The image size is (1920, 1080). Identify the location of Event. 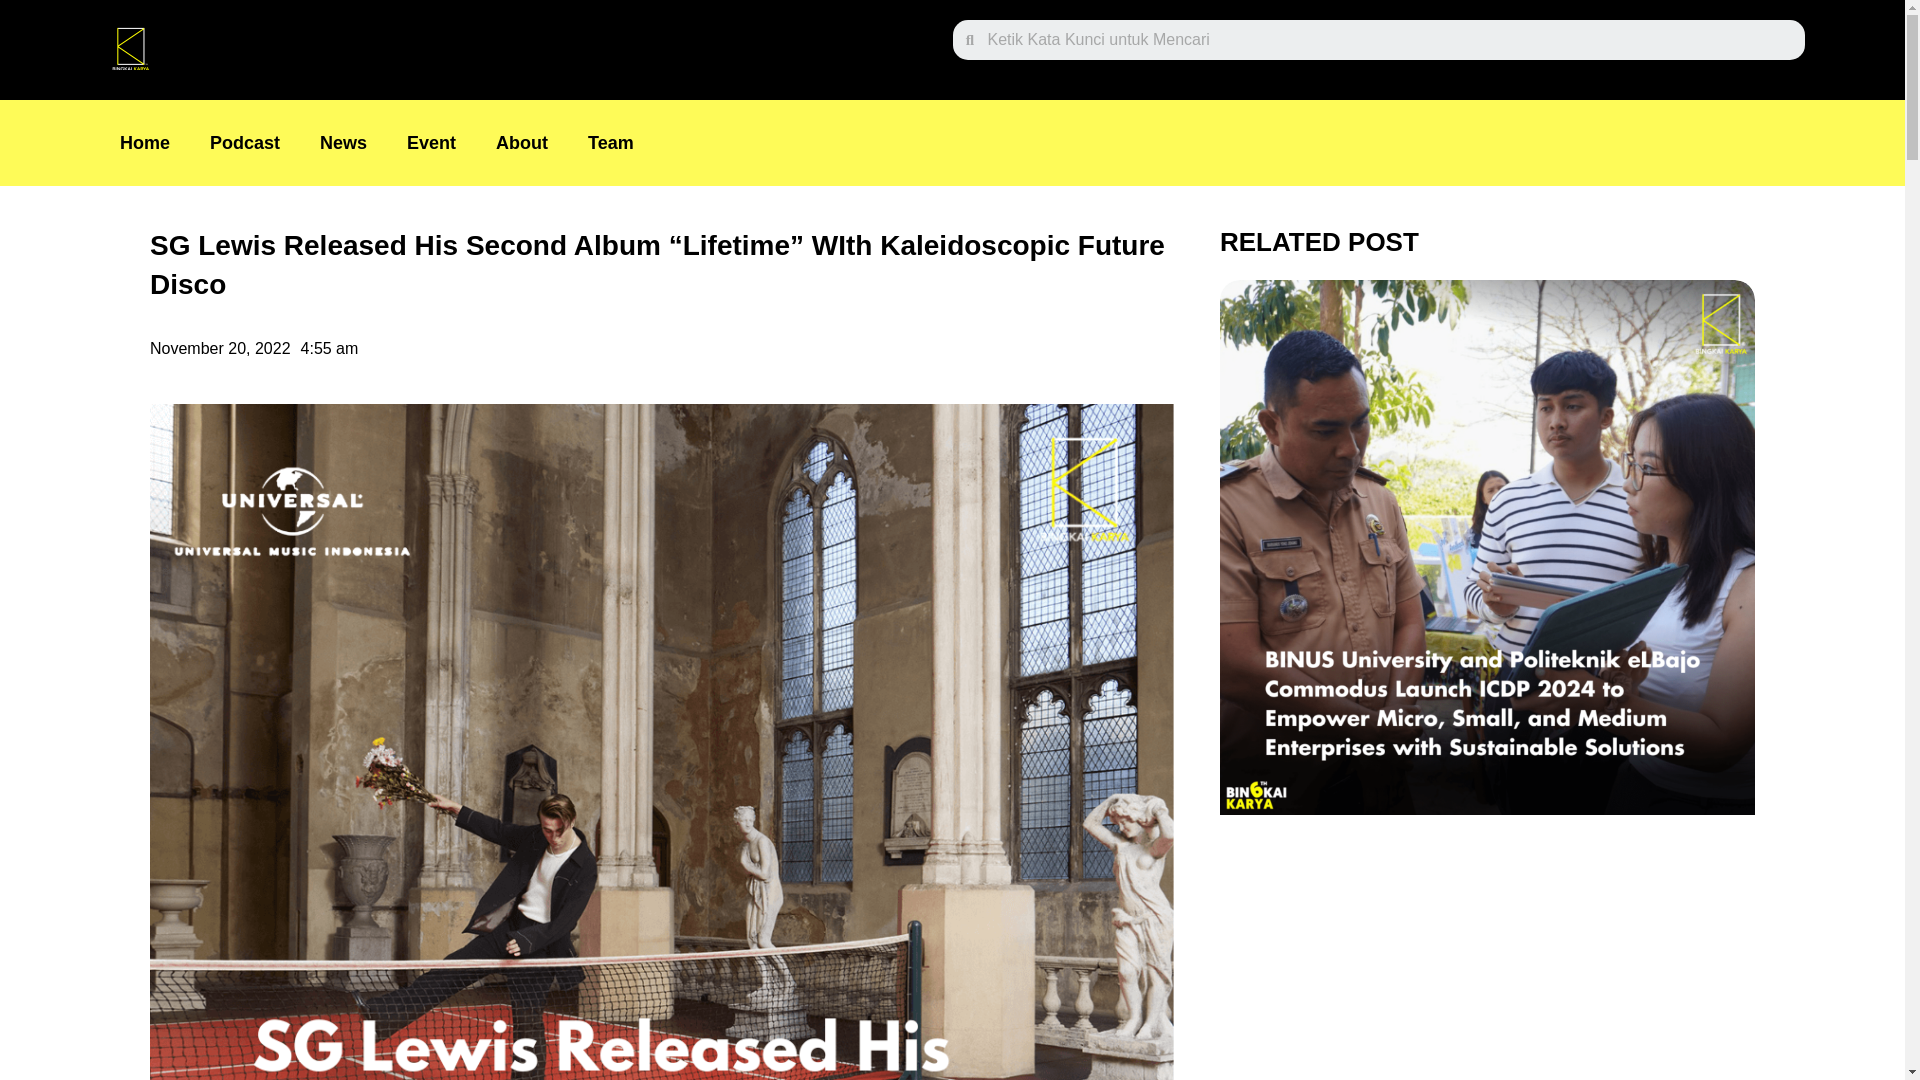
(432, 142).